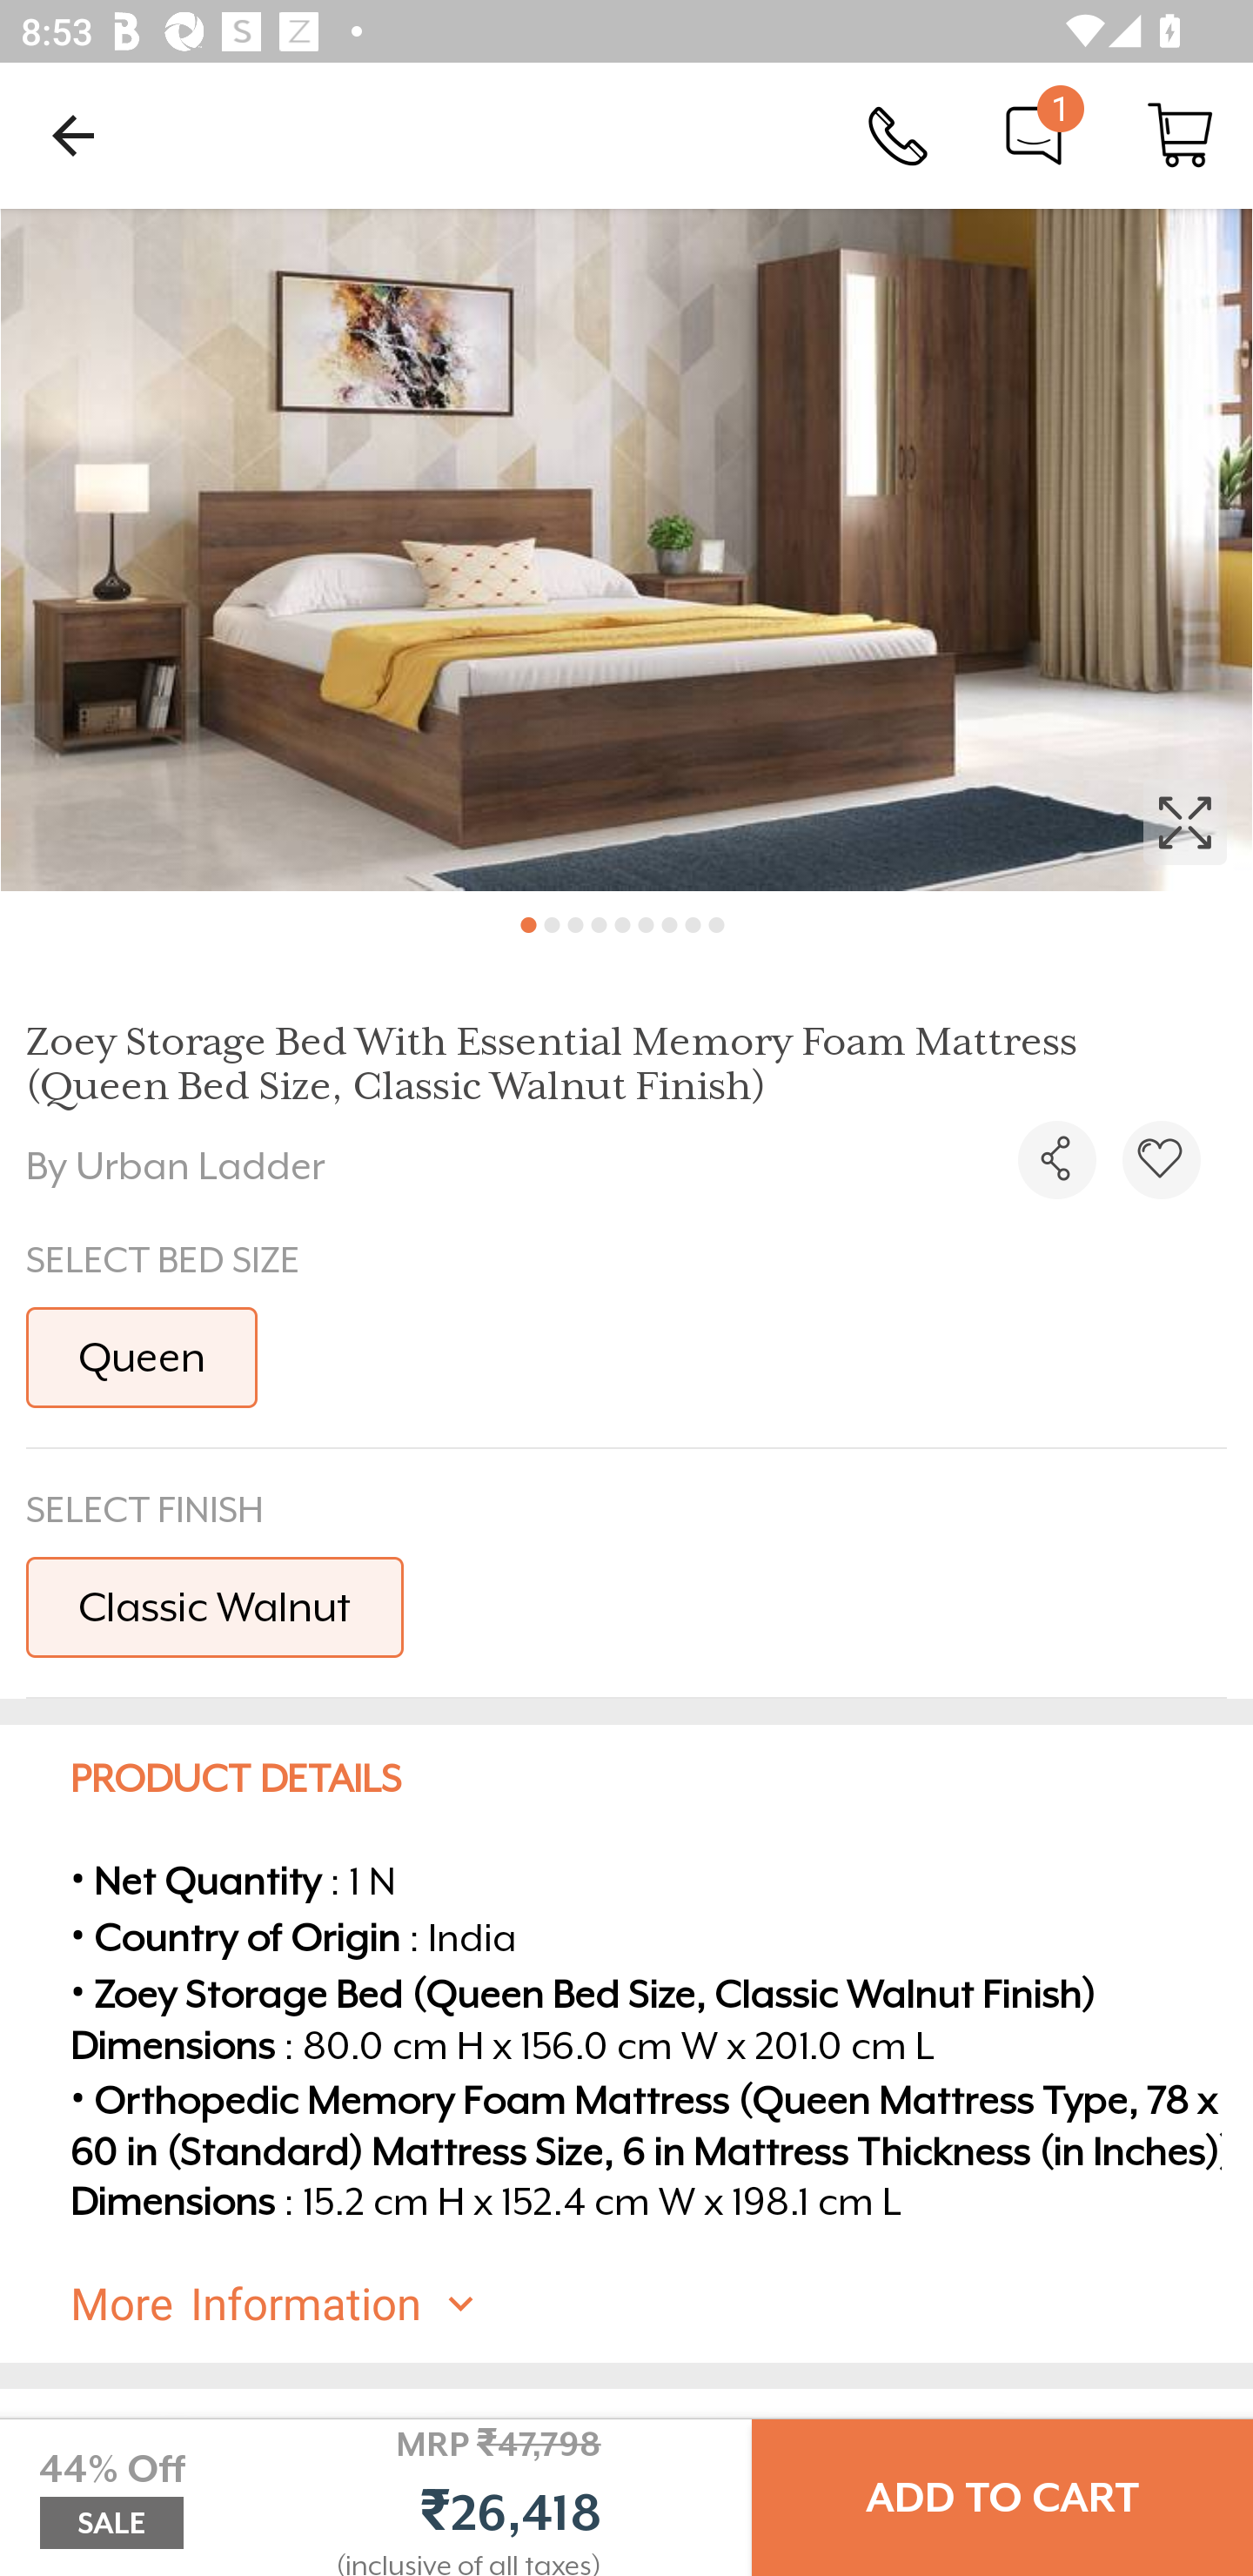 The height and width of the screenshot is (2576, 1253). What do you see at coordinates (1034, 134) in the screenshot?
I see `Chat` at bounding box center [1034, 134].